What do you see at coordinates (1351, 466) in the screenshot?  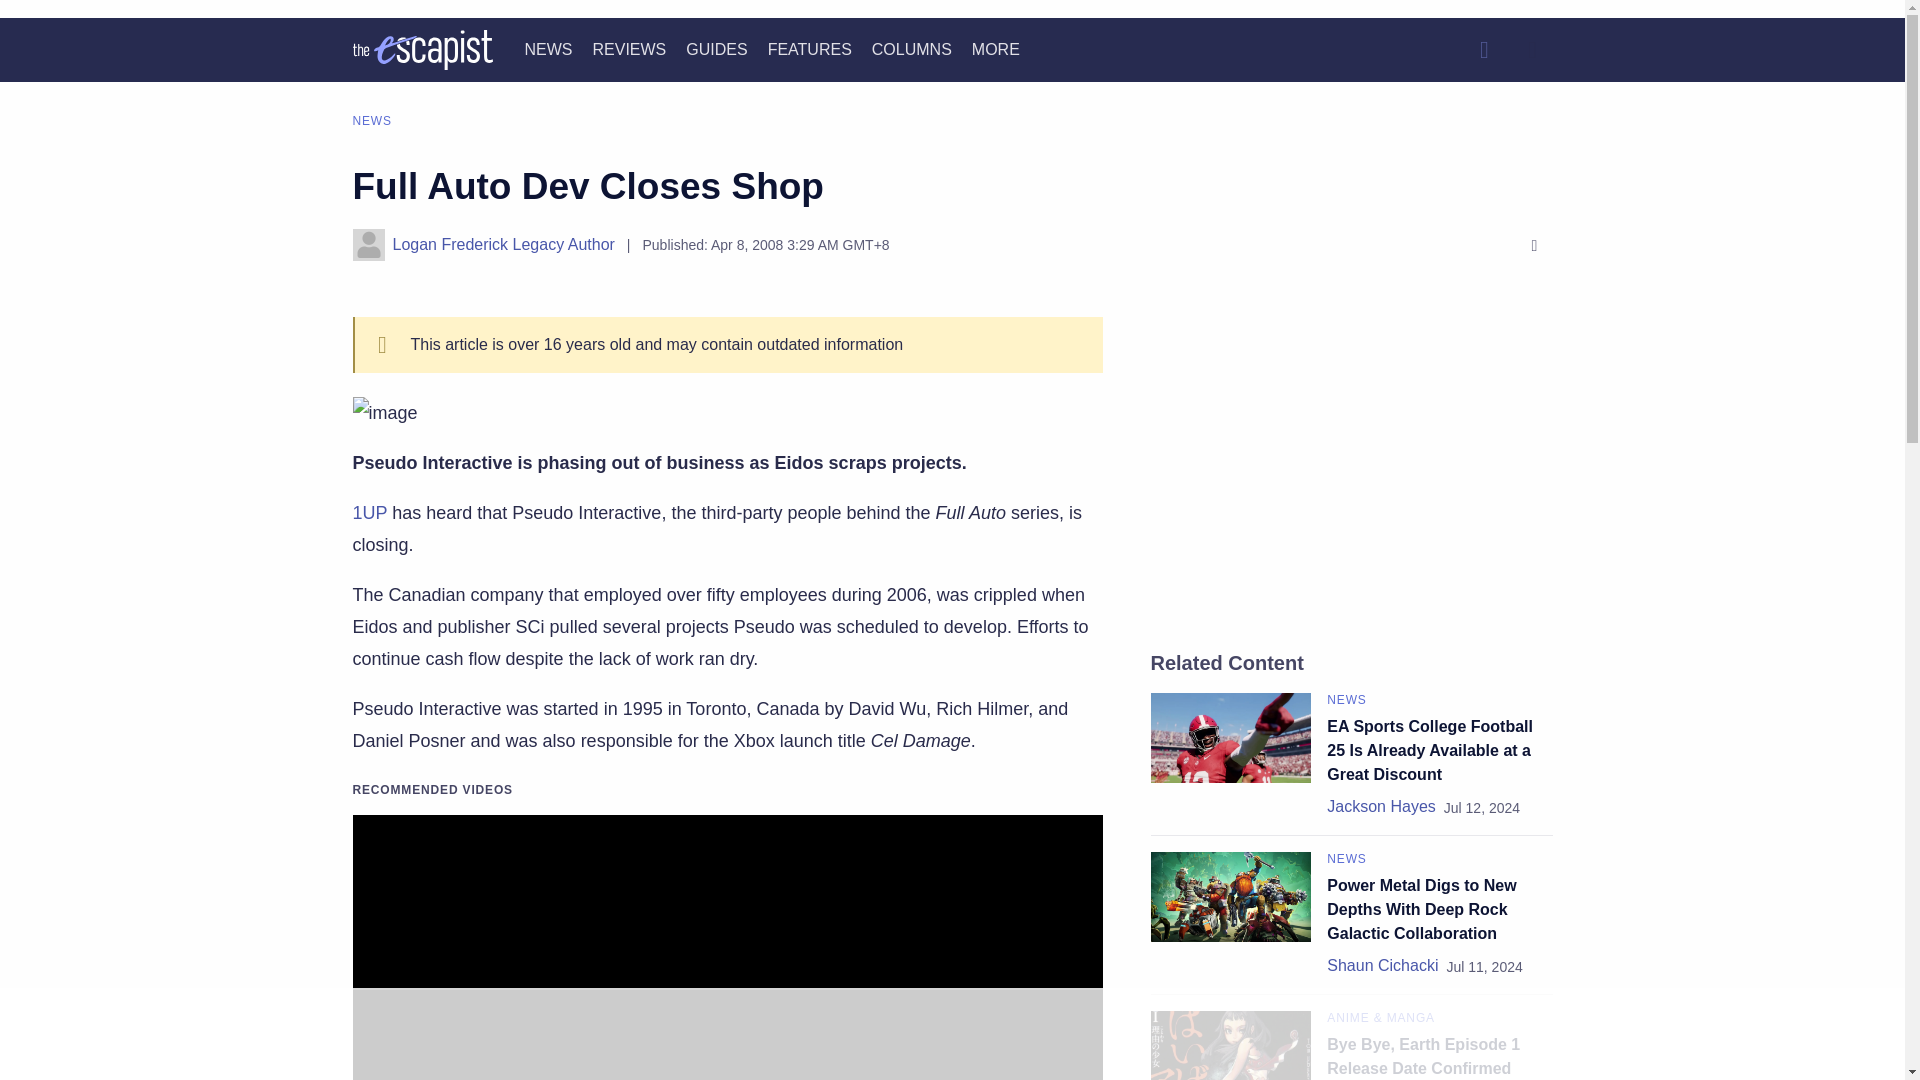 I see `3rd party ad content` at bounding box center [1351, 466].